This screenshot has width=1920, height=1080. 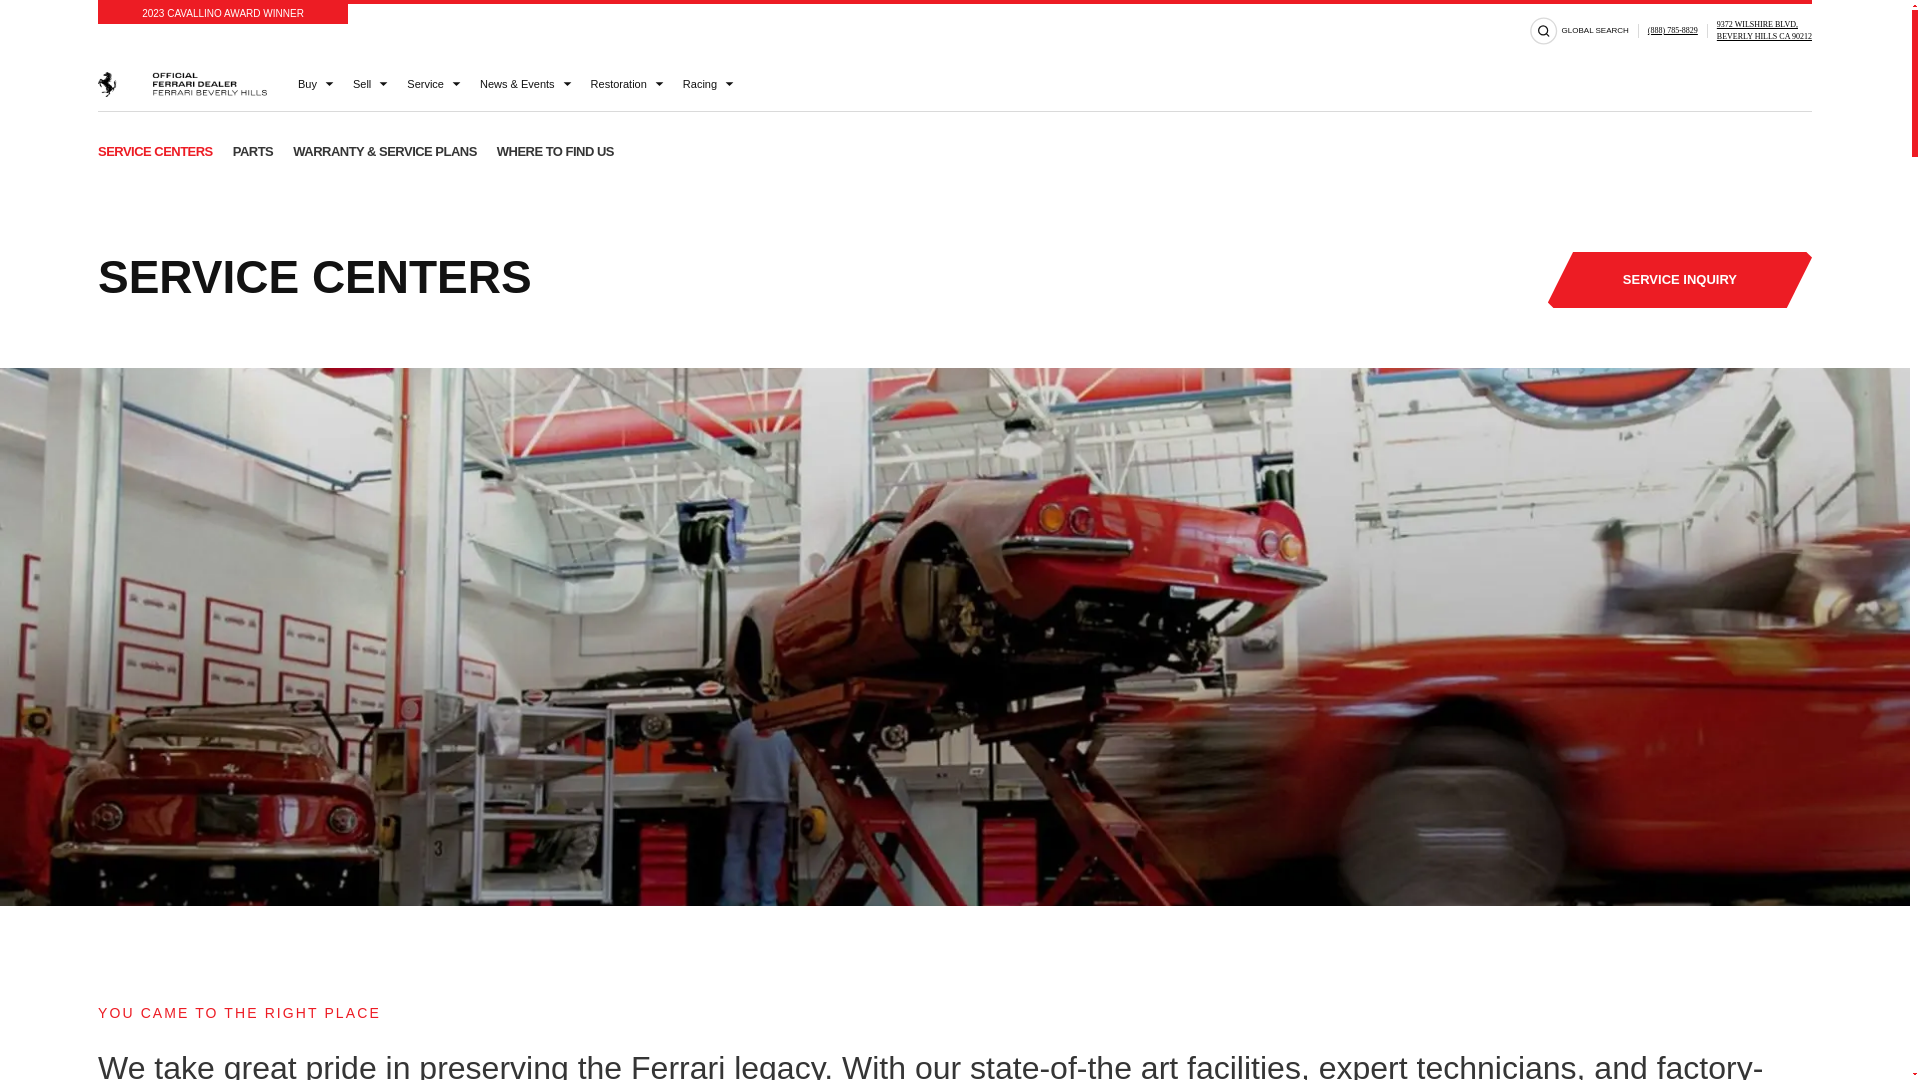 What do you see at coordinates (556, 152) in the screenshot?
I see `WHERE TO FIND US` at bounding box center [556, 152].